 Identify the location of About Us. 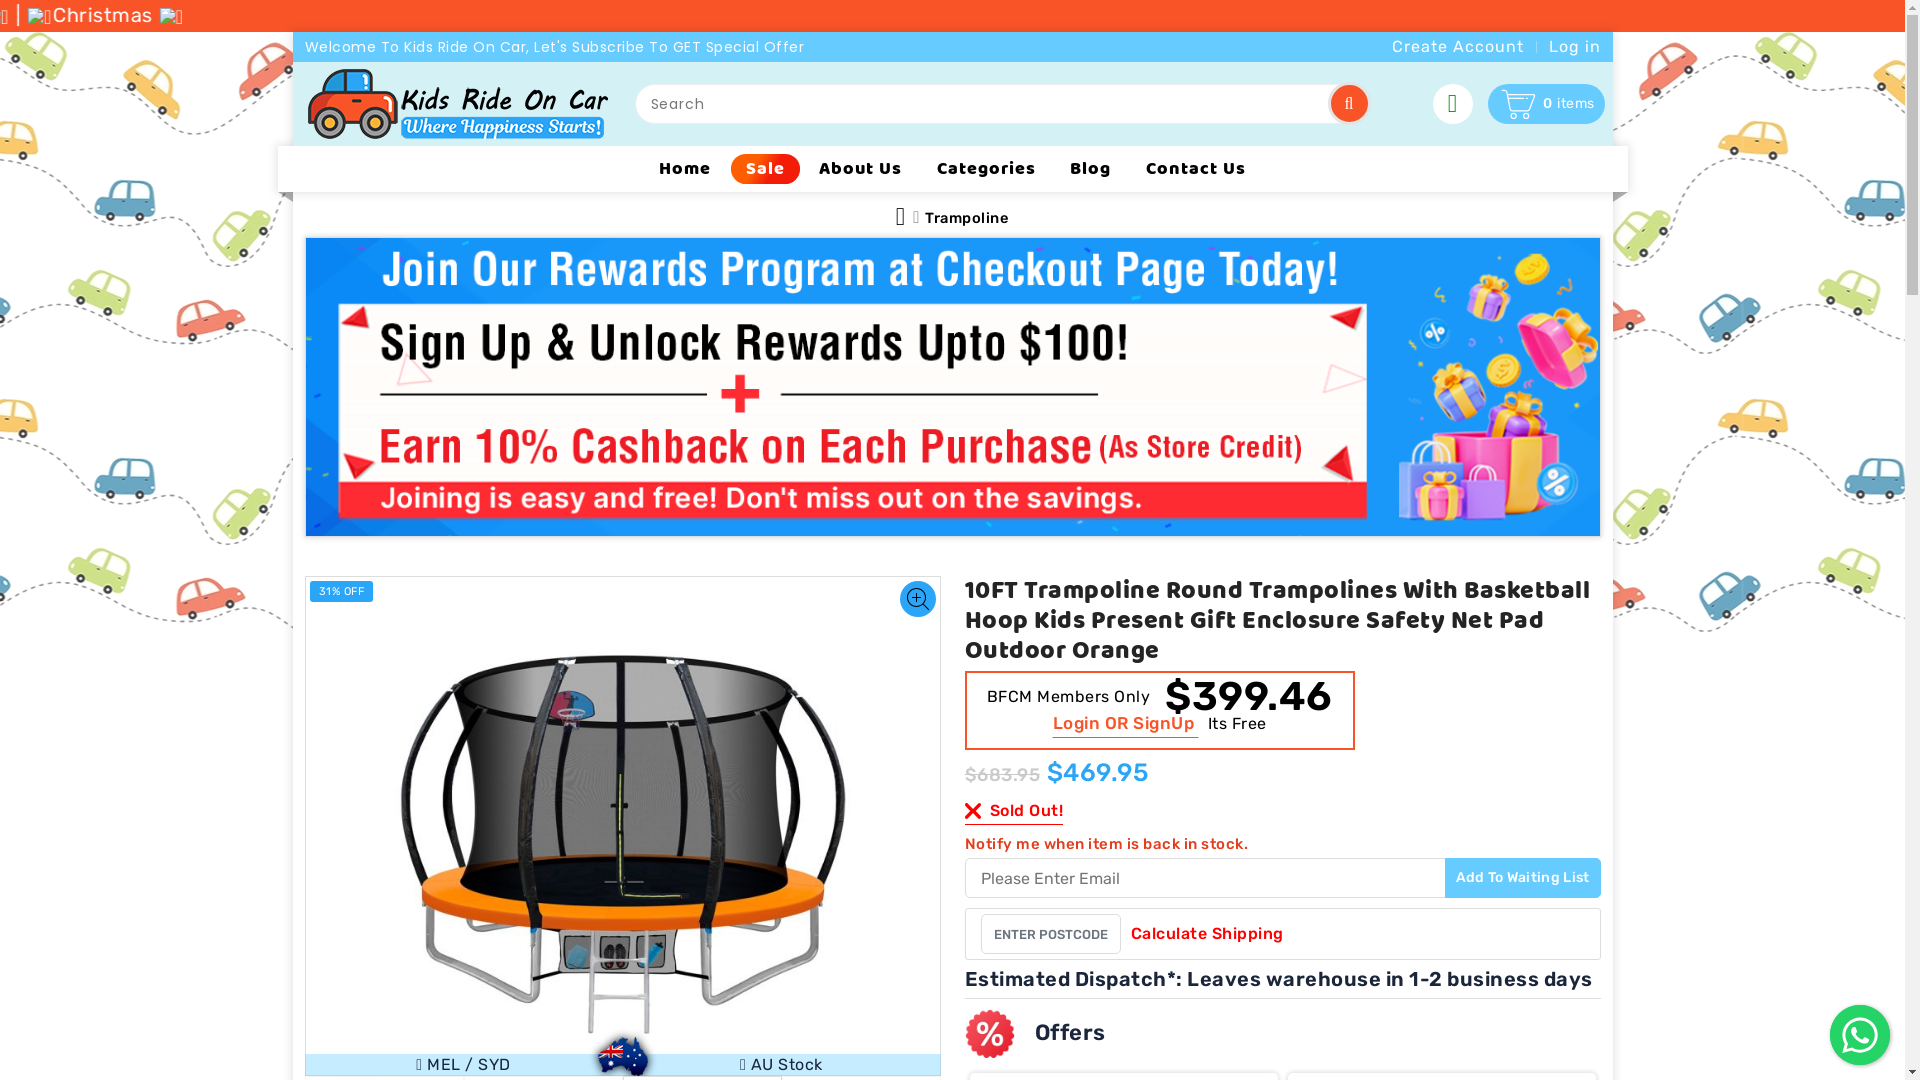
(860, 169).